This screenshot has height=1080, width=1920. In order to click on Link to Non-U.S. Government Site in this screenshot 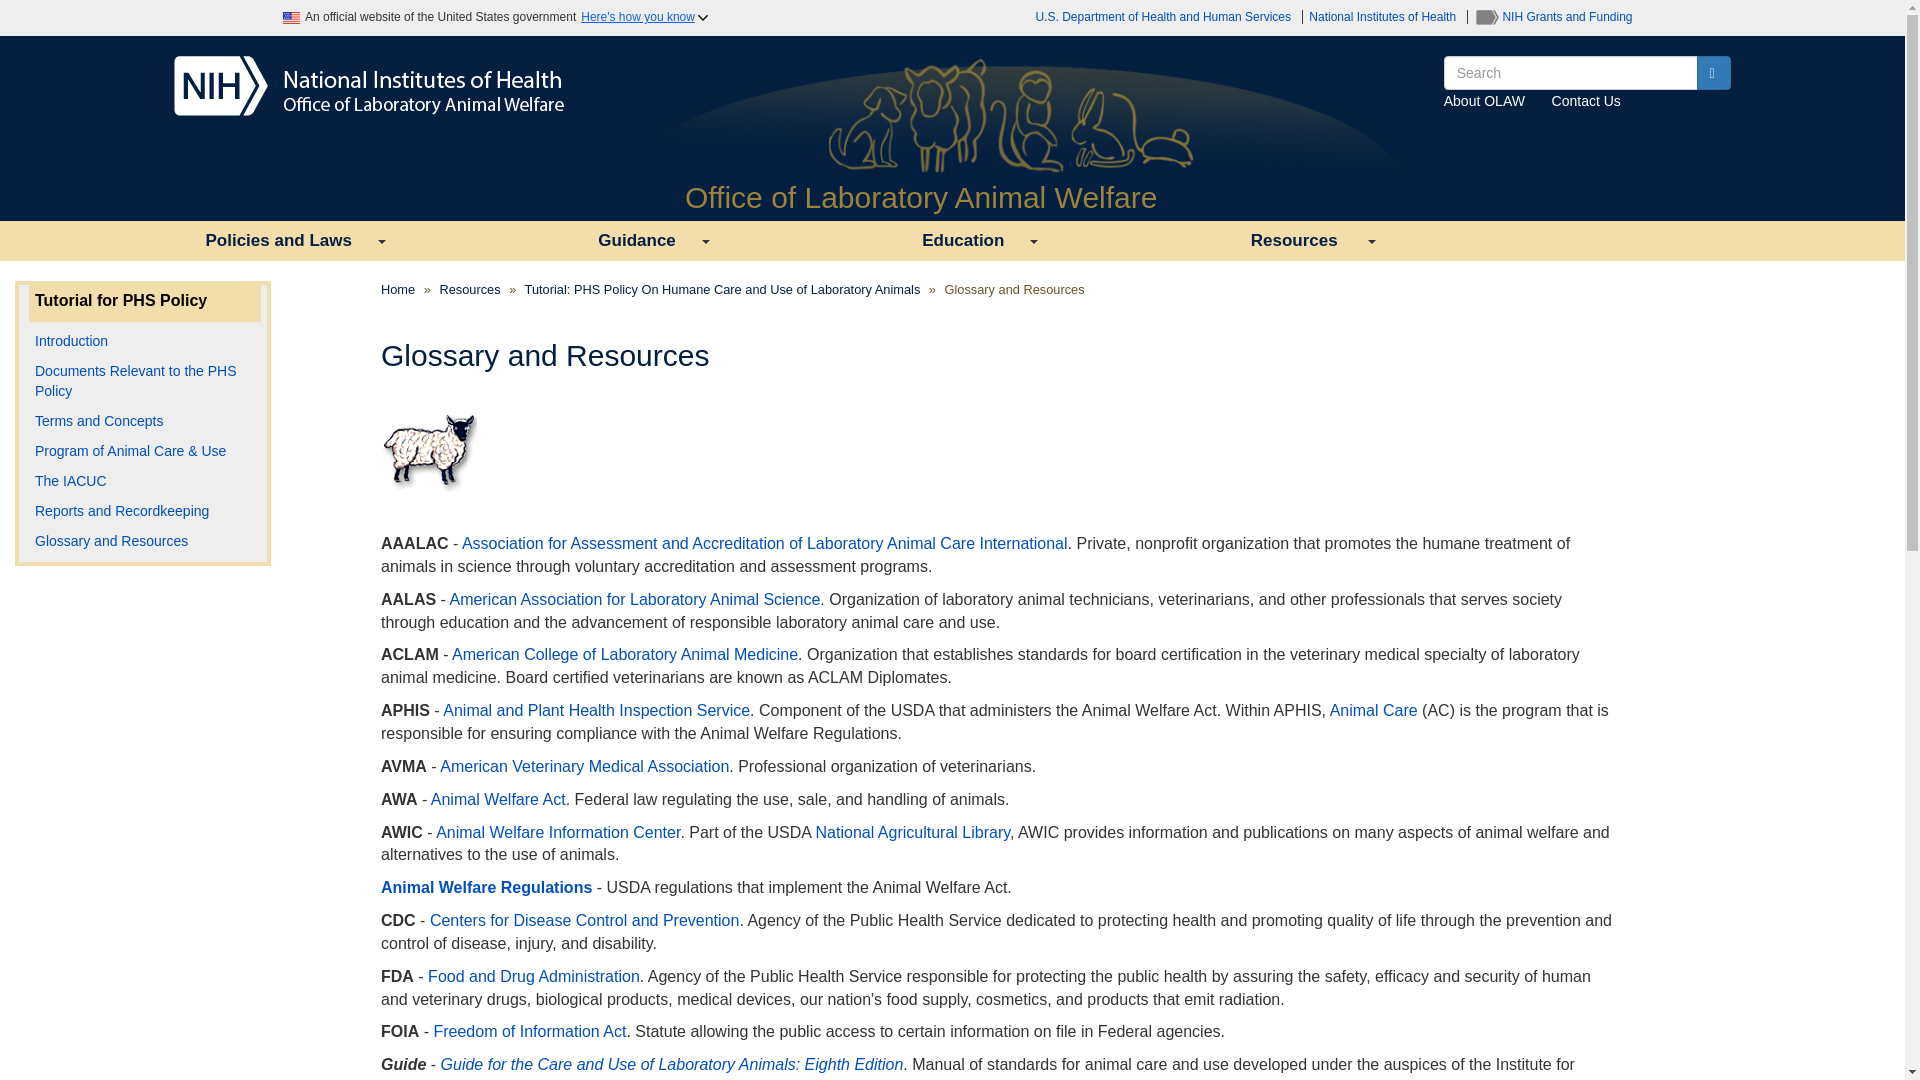, I will do `click(1714, 72)`.